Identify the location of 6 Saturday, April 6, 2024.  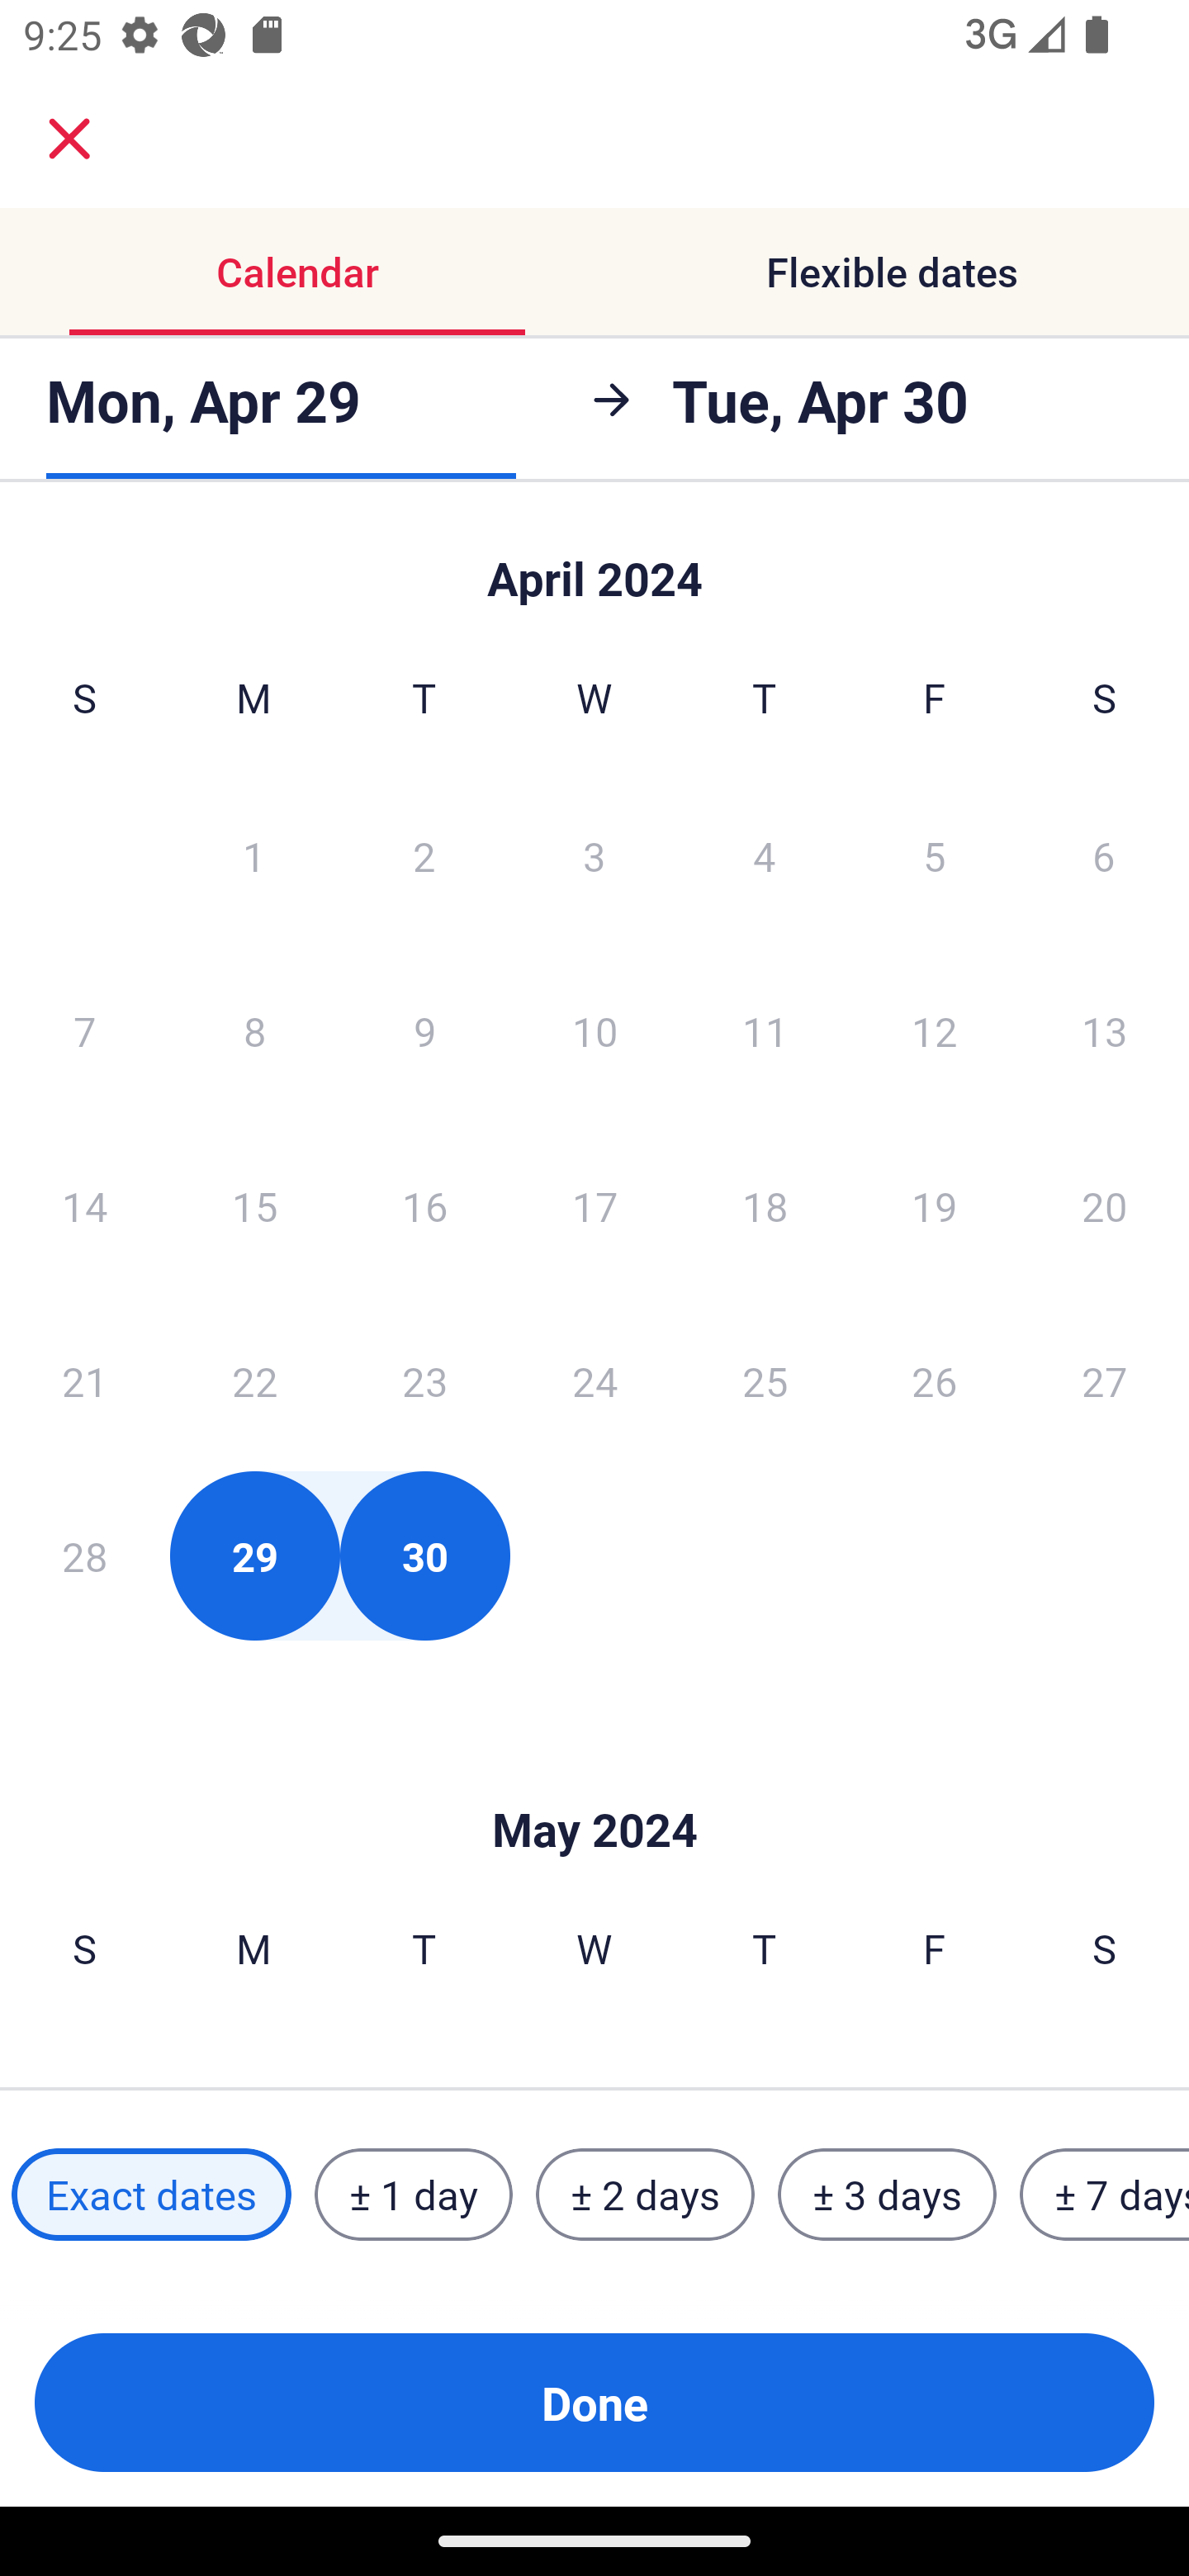
(1104, 855).